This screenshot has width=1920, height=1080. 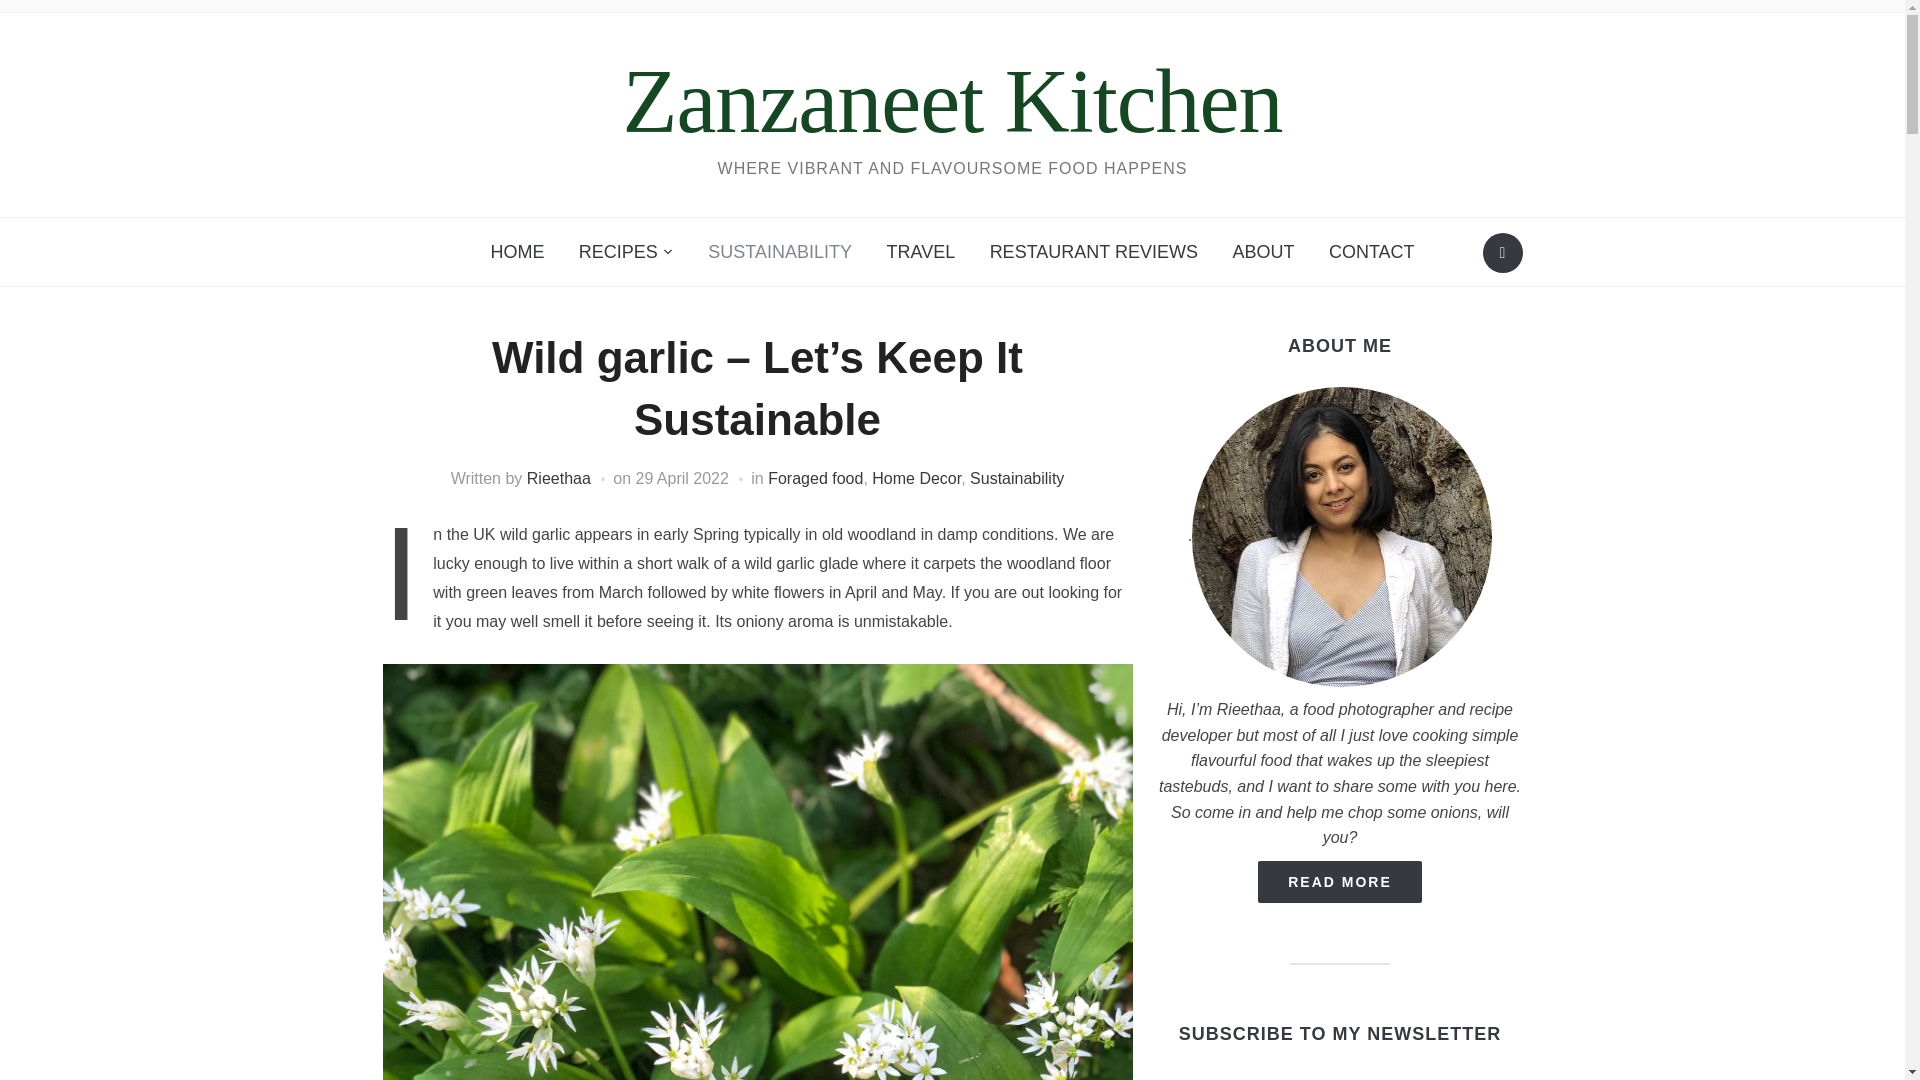 What do you see at coordinates (516, 252) in the screenshot?
I see `HOME` at bounding box center [516, 252].